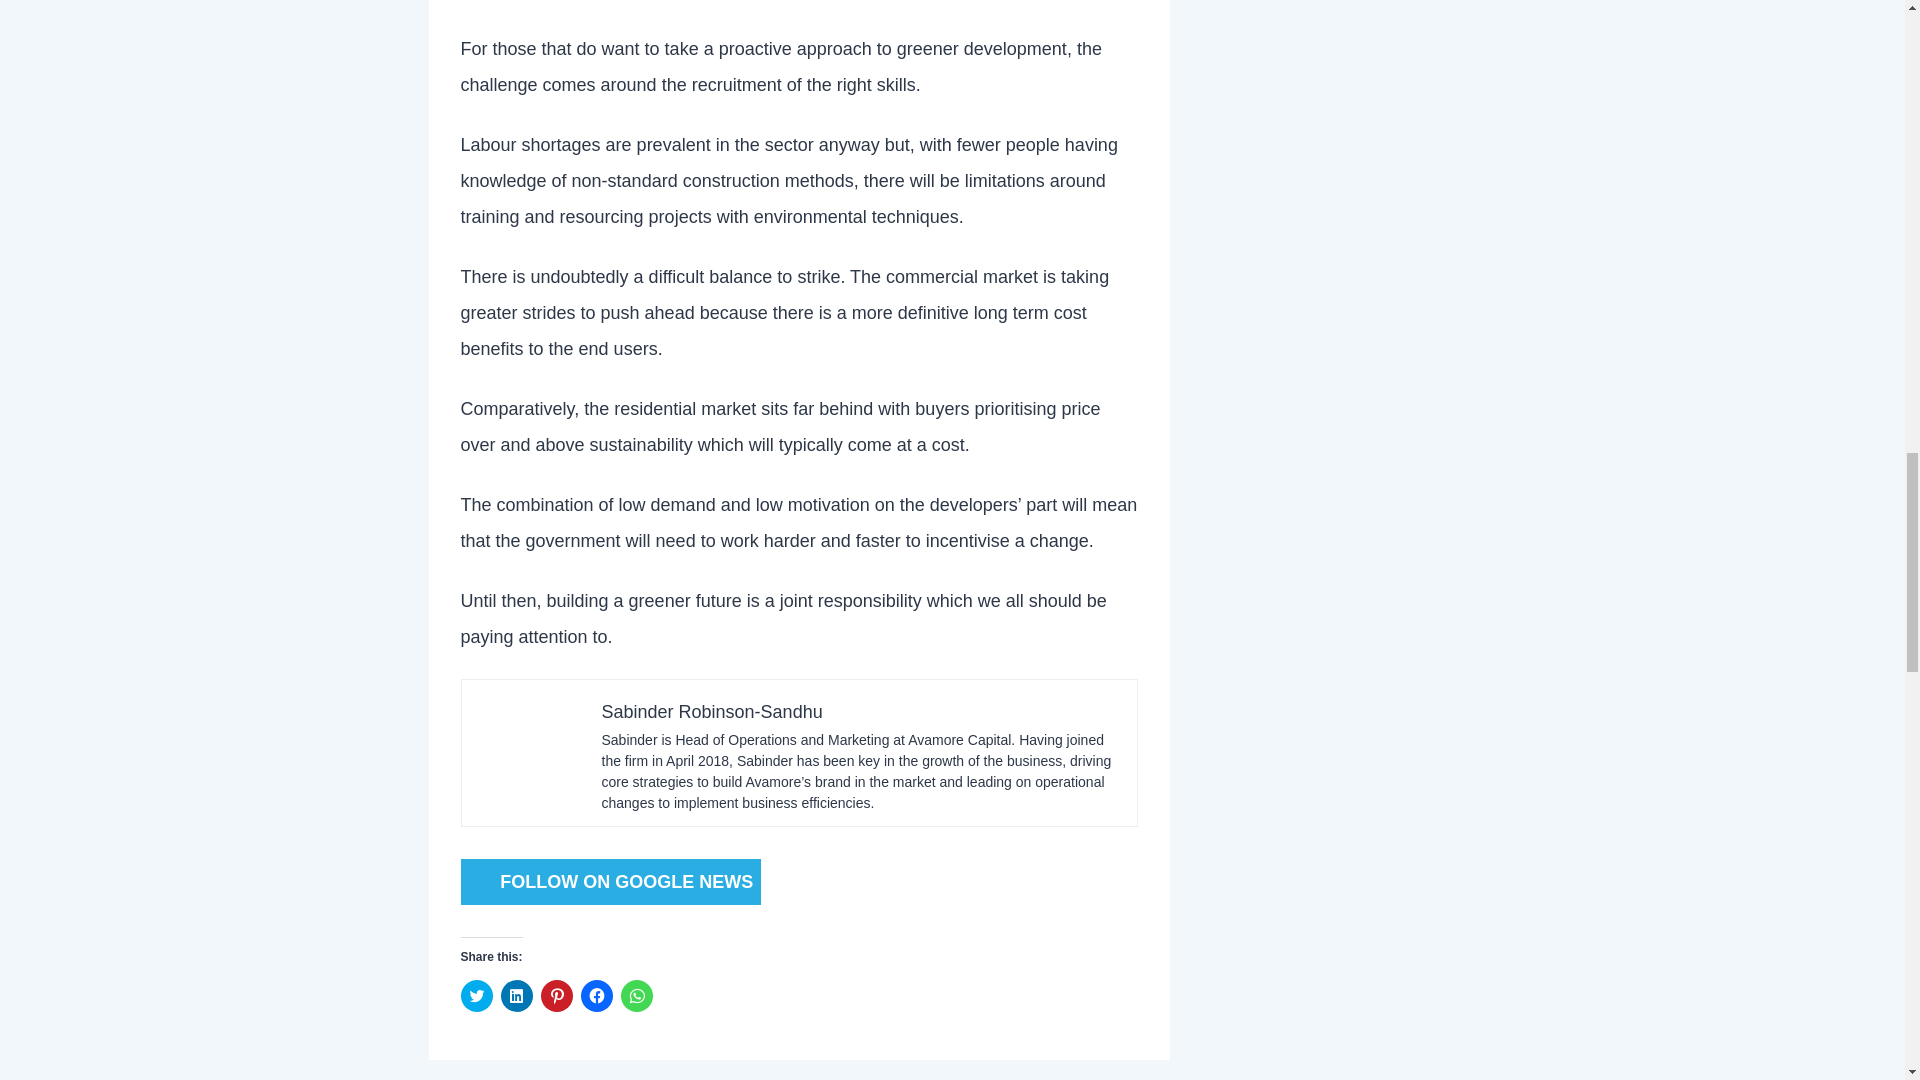 The width and height of the screenshot is (1920, 1080). Describe the element at coordinates (596, 995) in the screenshot. I see `Click to share on Facebook` at that location.